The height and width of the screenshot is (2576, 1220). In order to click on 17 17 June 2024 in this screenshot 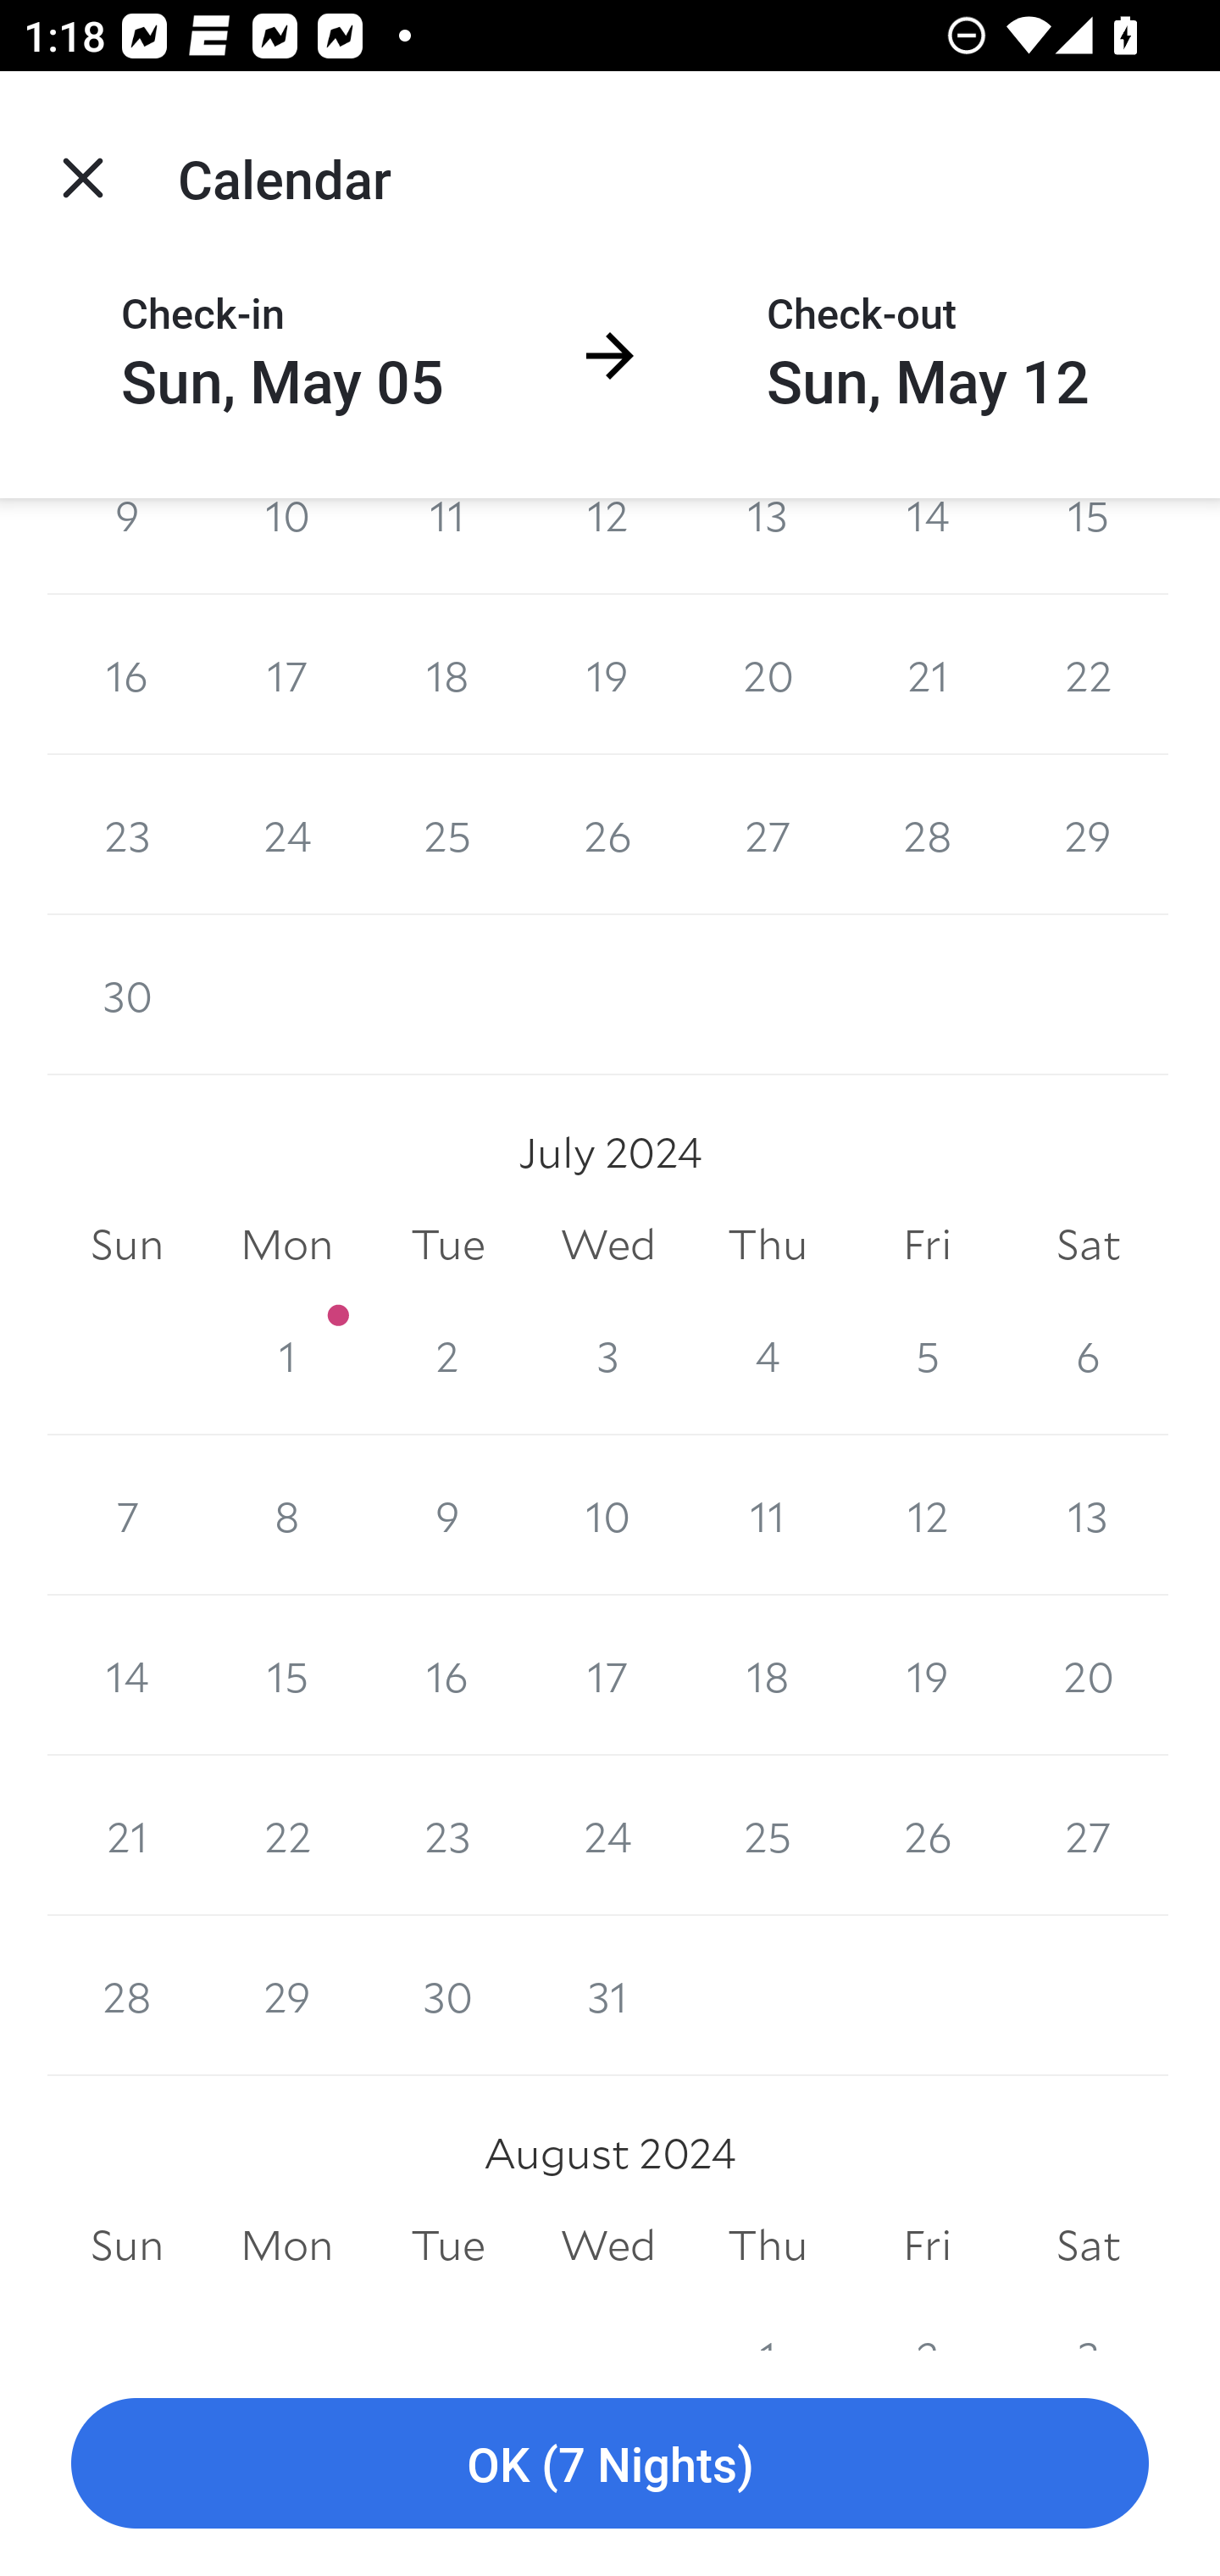, I will do `click(286, 675)`.